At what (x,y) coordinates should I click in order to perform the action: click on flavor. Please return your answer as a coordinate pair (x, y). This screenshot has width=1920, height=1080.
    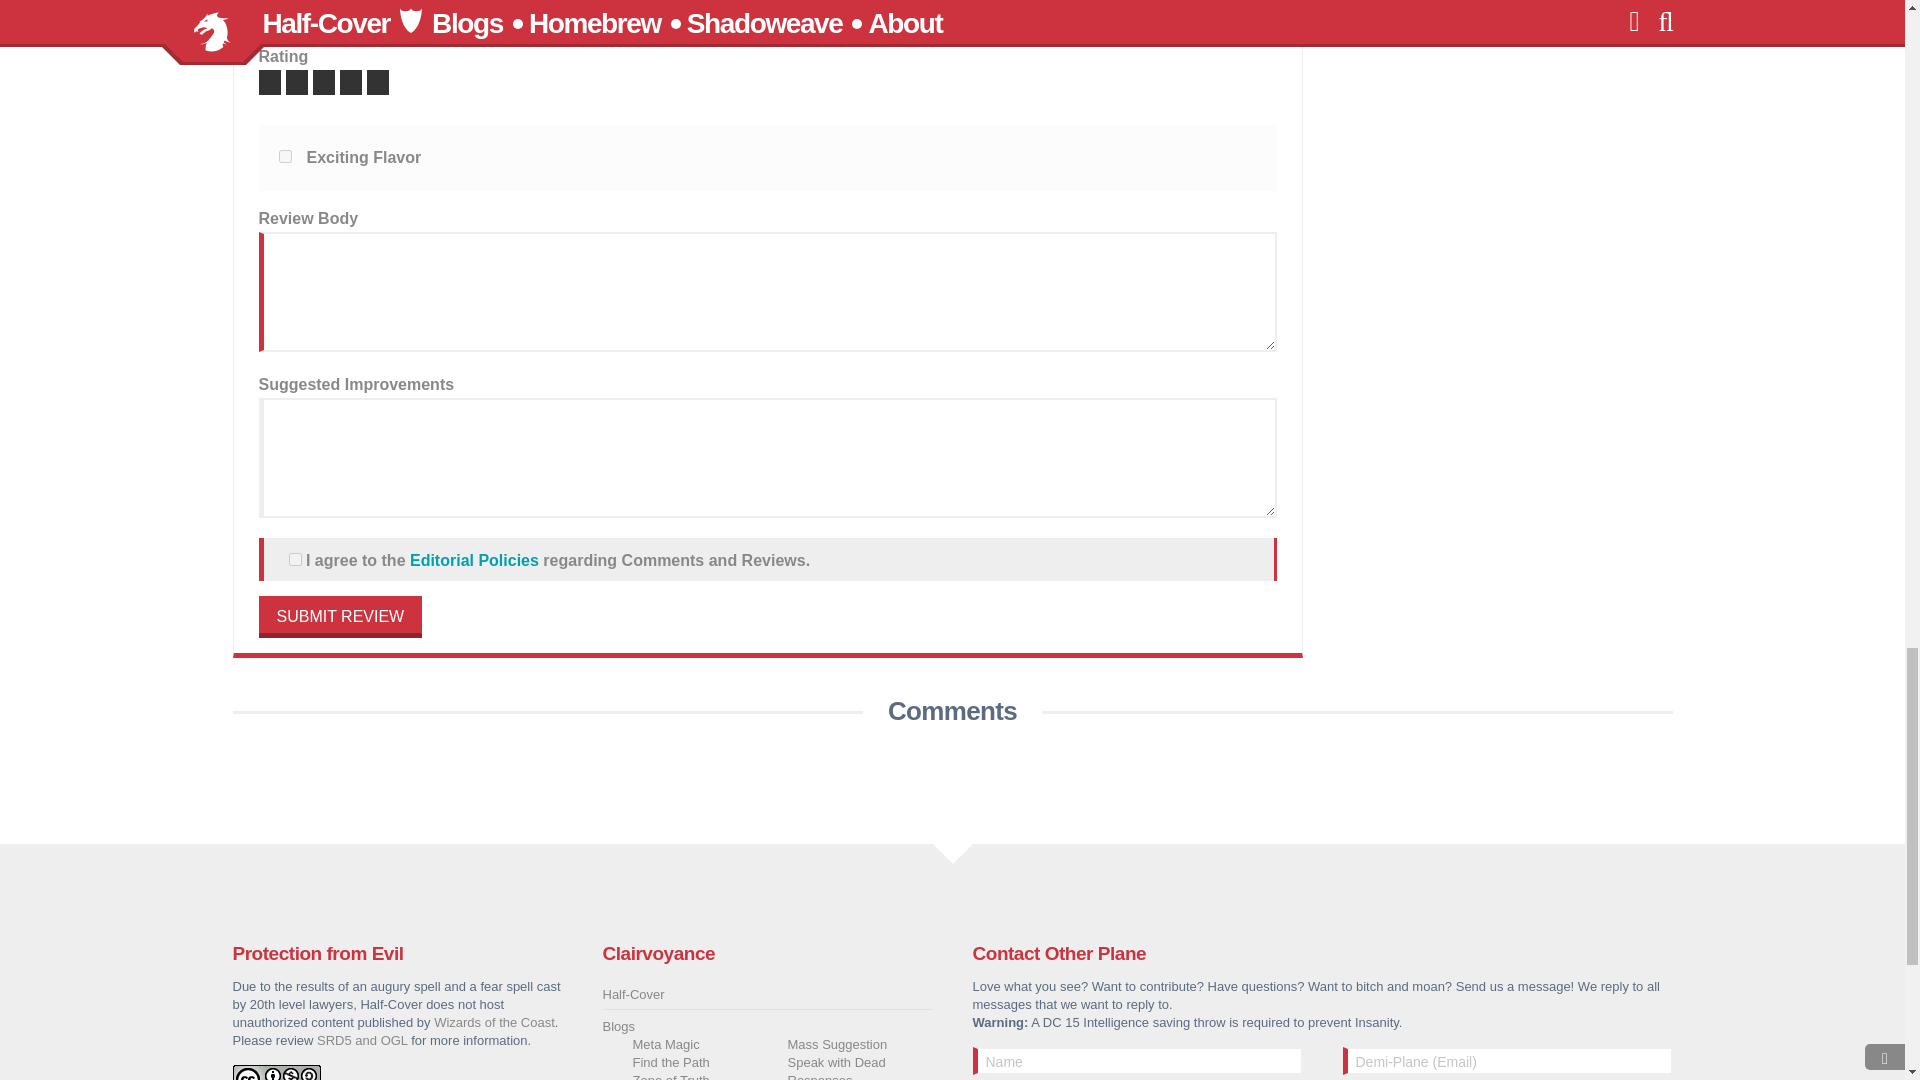
    Looking at the image, I should click on (284, 156).